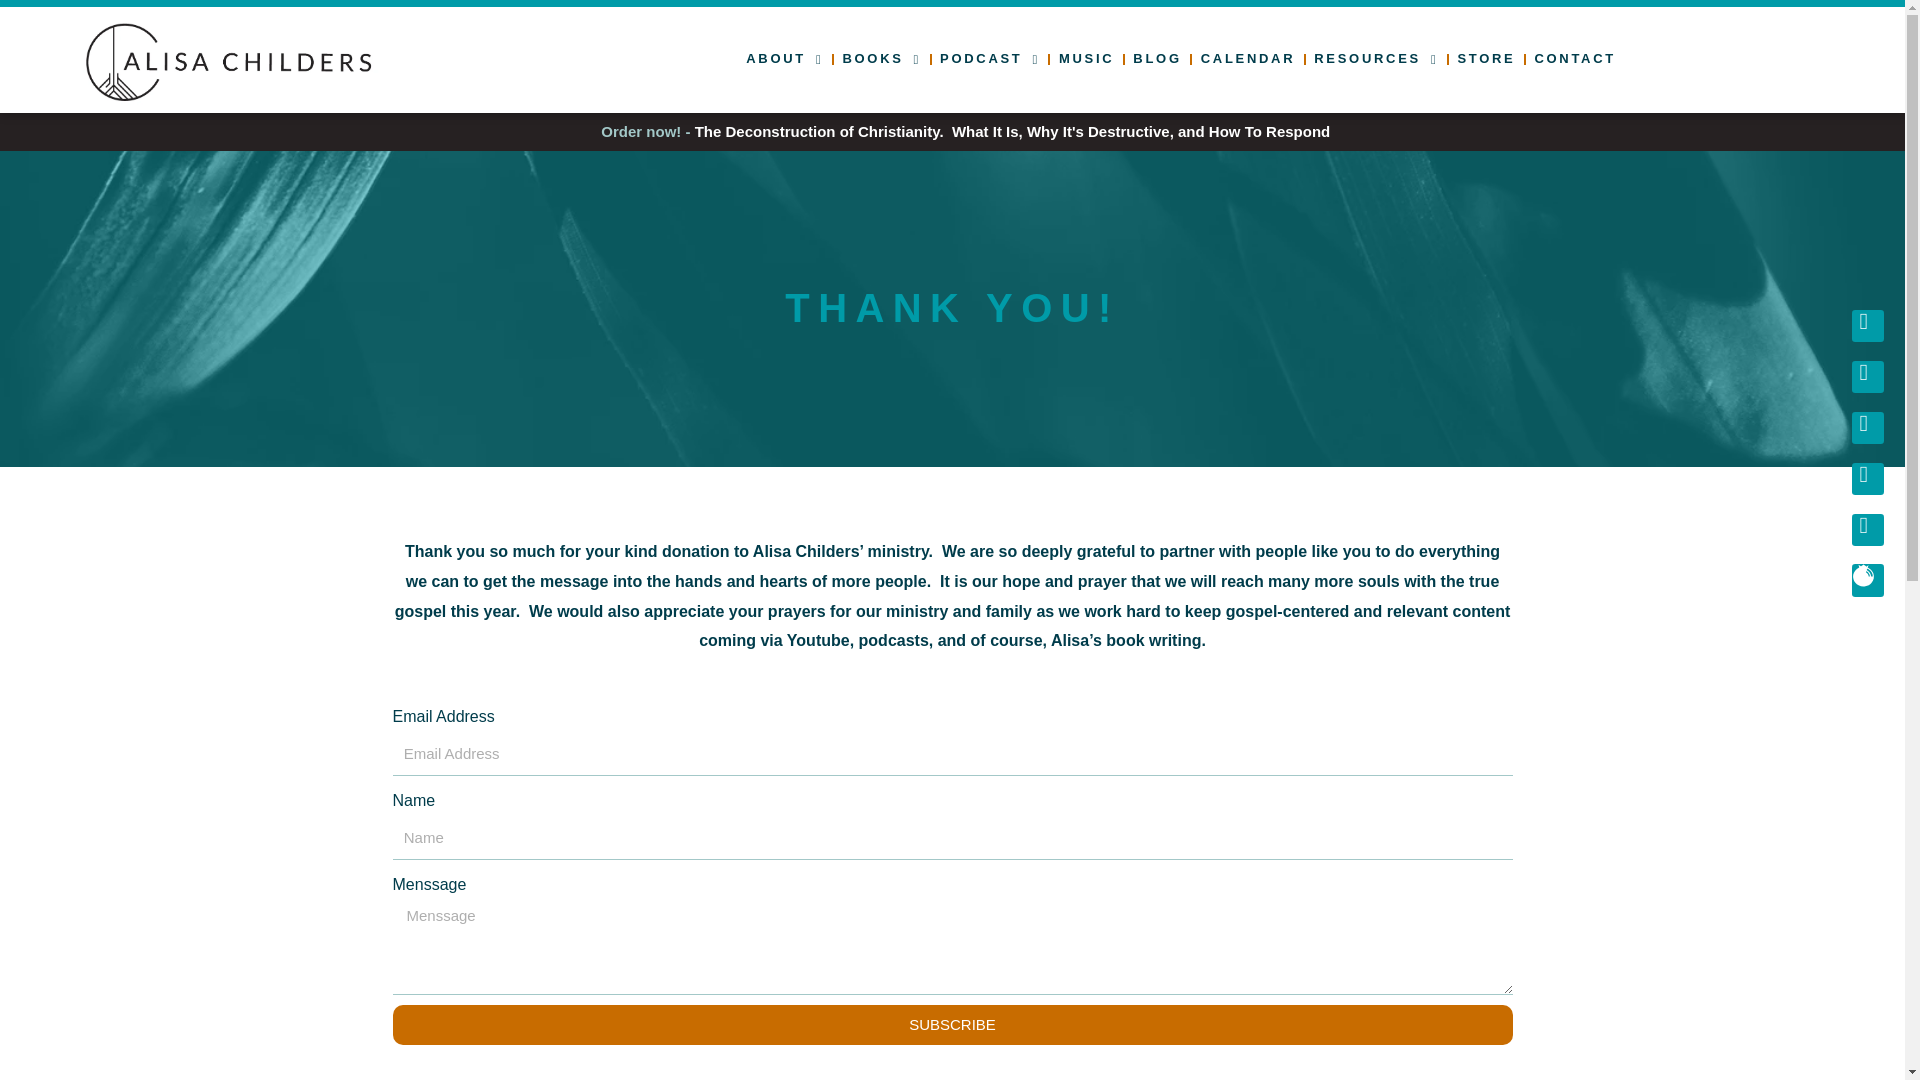 The width and height of the screenshot is (1920, 1080). Describe the element at coordinates (784, 58) in the screenshot. I see `ABOUT` at that location.